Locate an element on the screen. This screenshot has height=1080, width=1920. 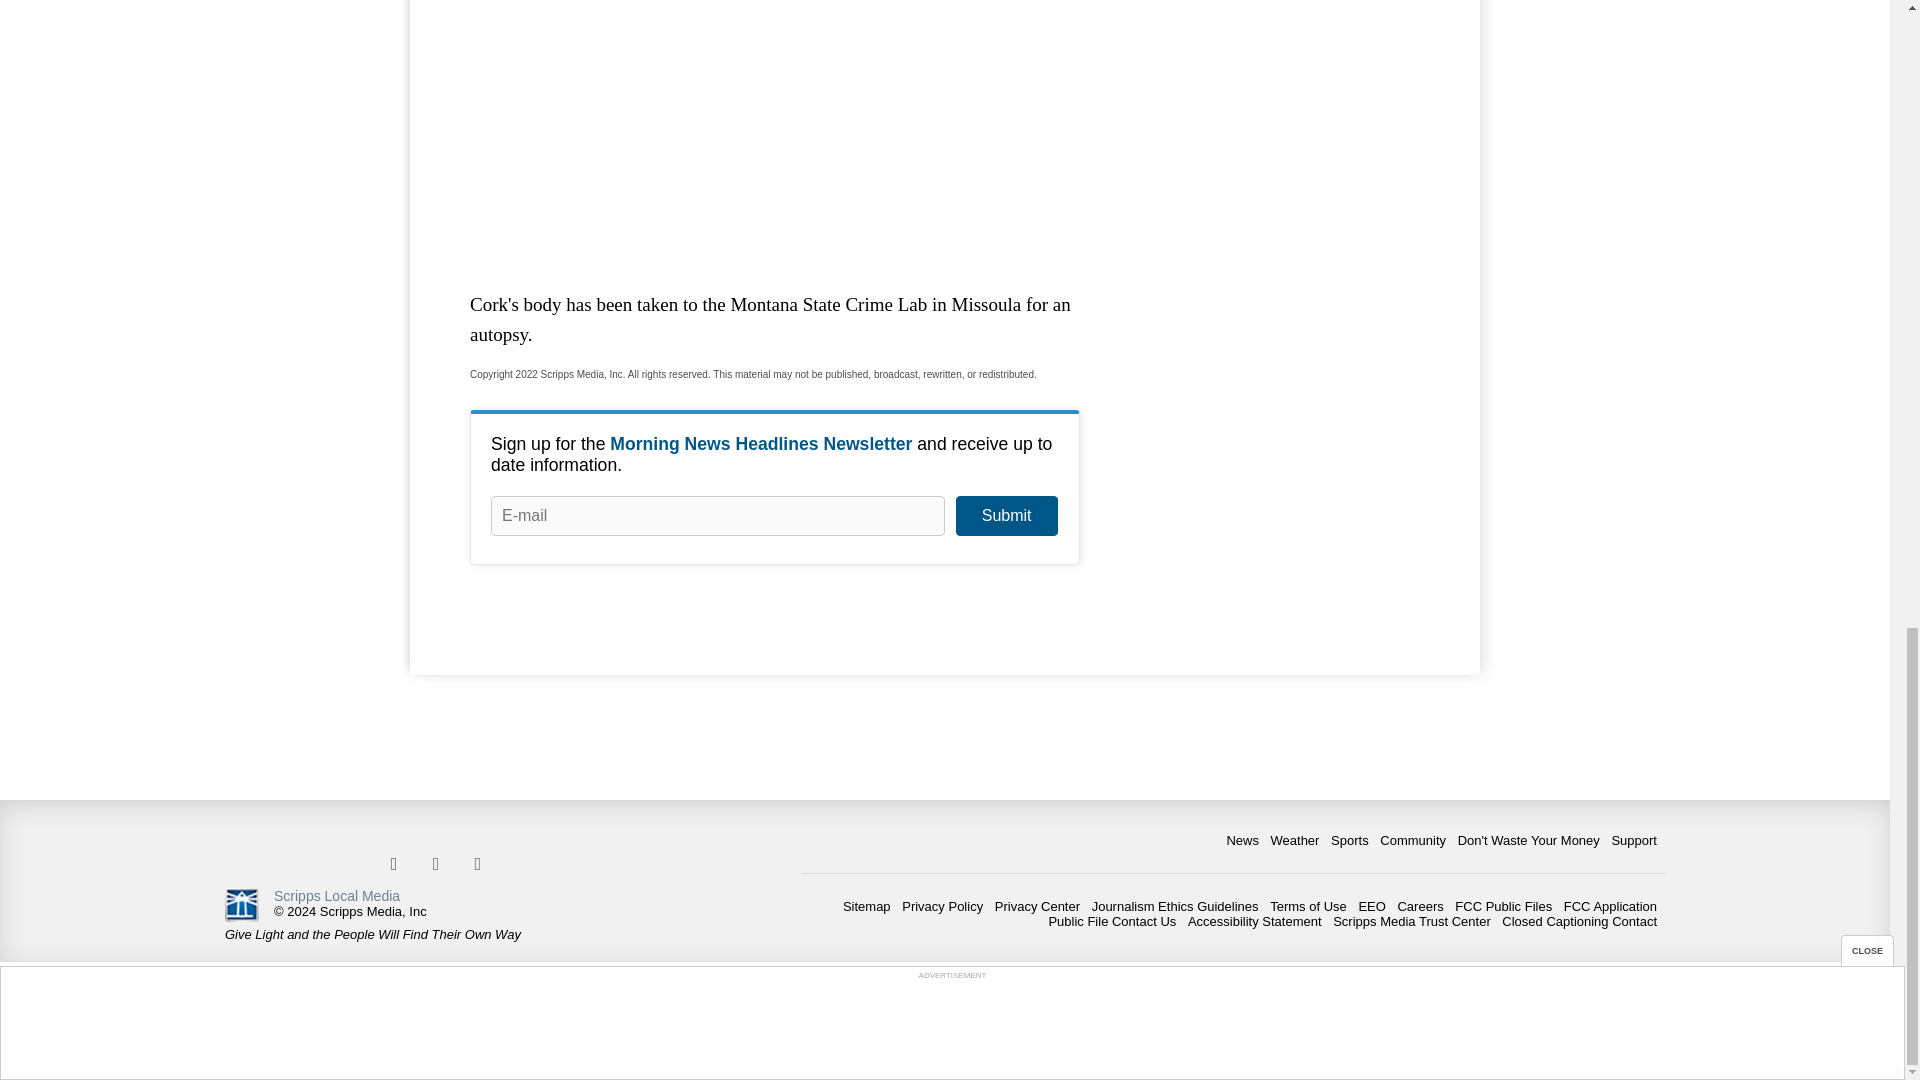
Submit is located at coordinates (1006, 515).